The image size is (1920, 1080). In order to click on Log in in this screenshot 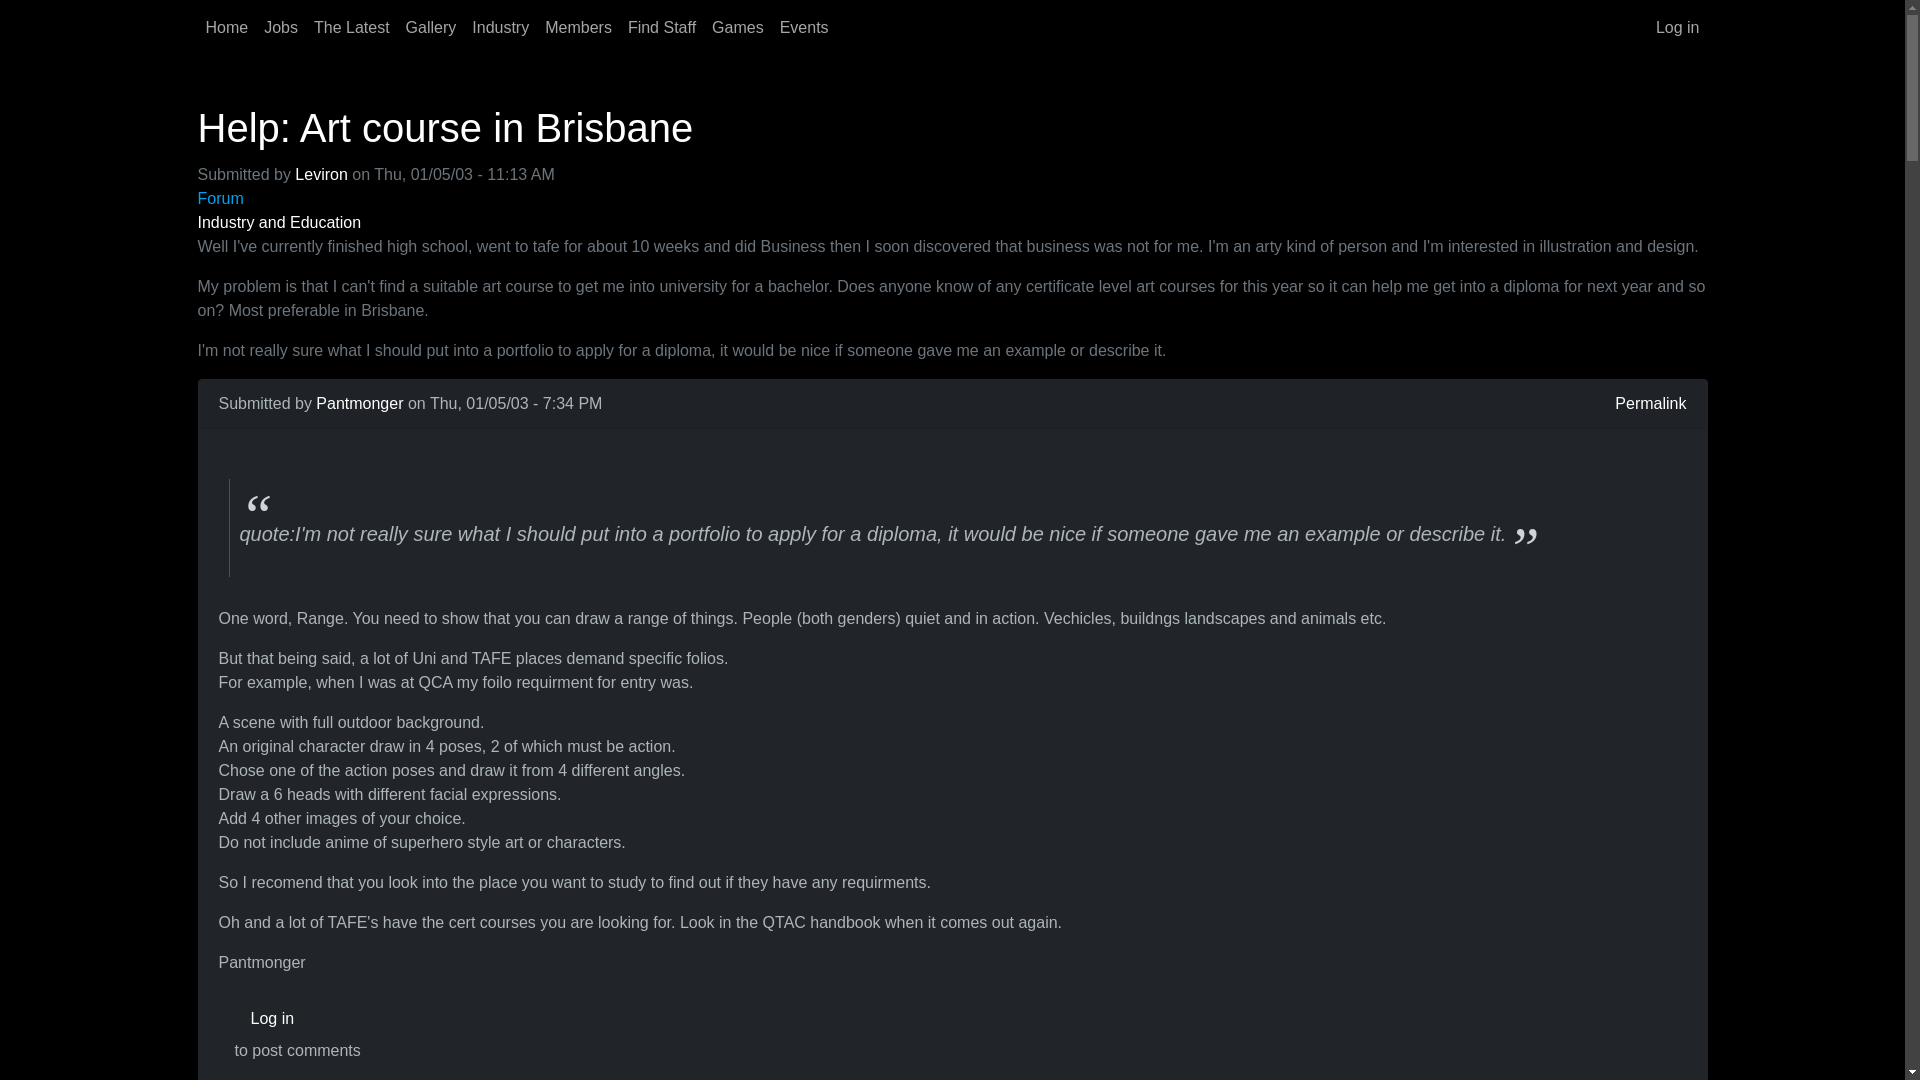, I will do `click(1678, 27)`.